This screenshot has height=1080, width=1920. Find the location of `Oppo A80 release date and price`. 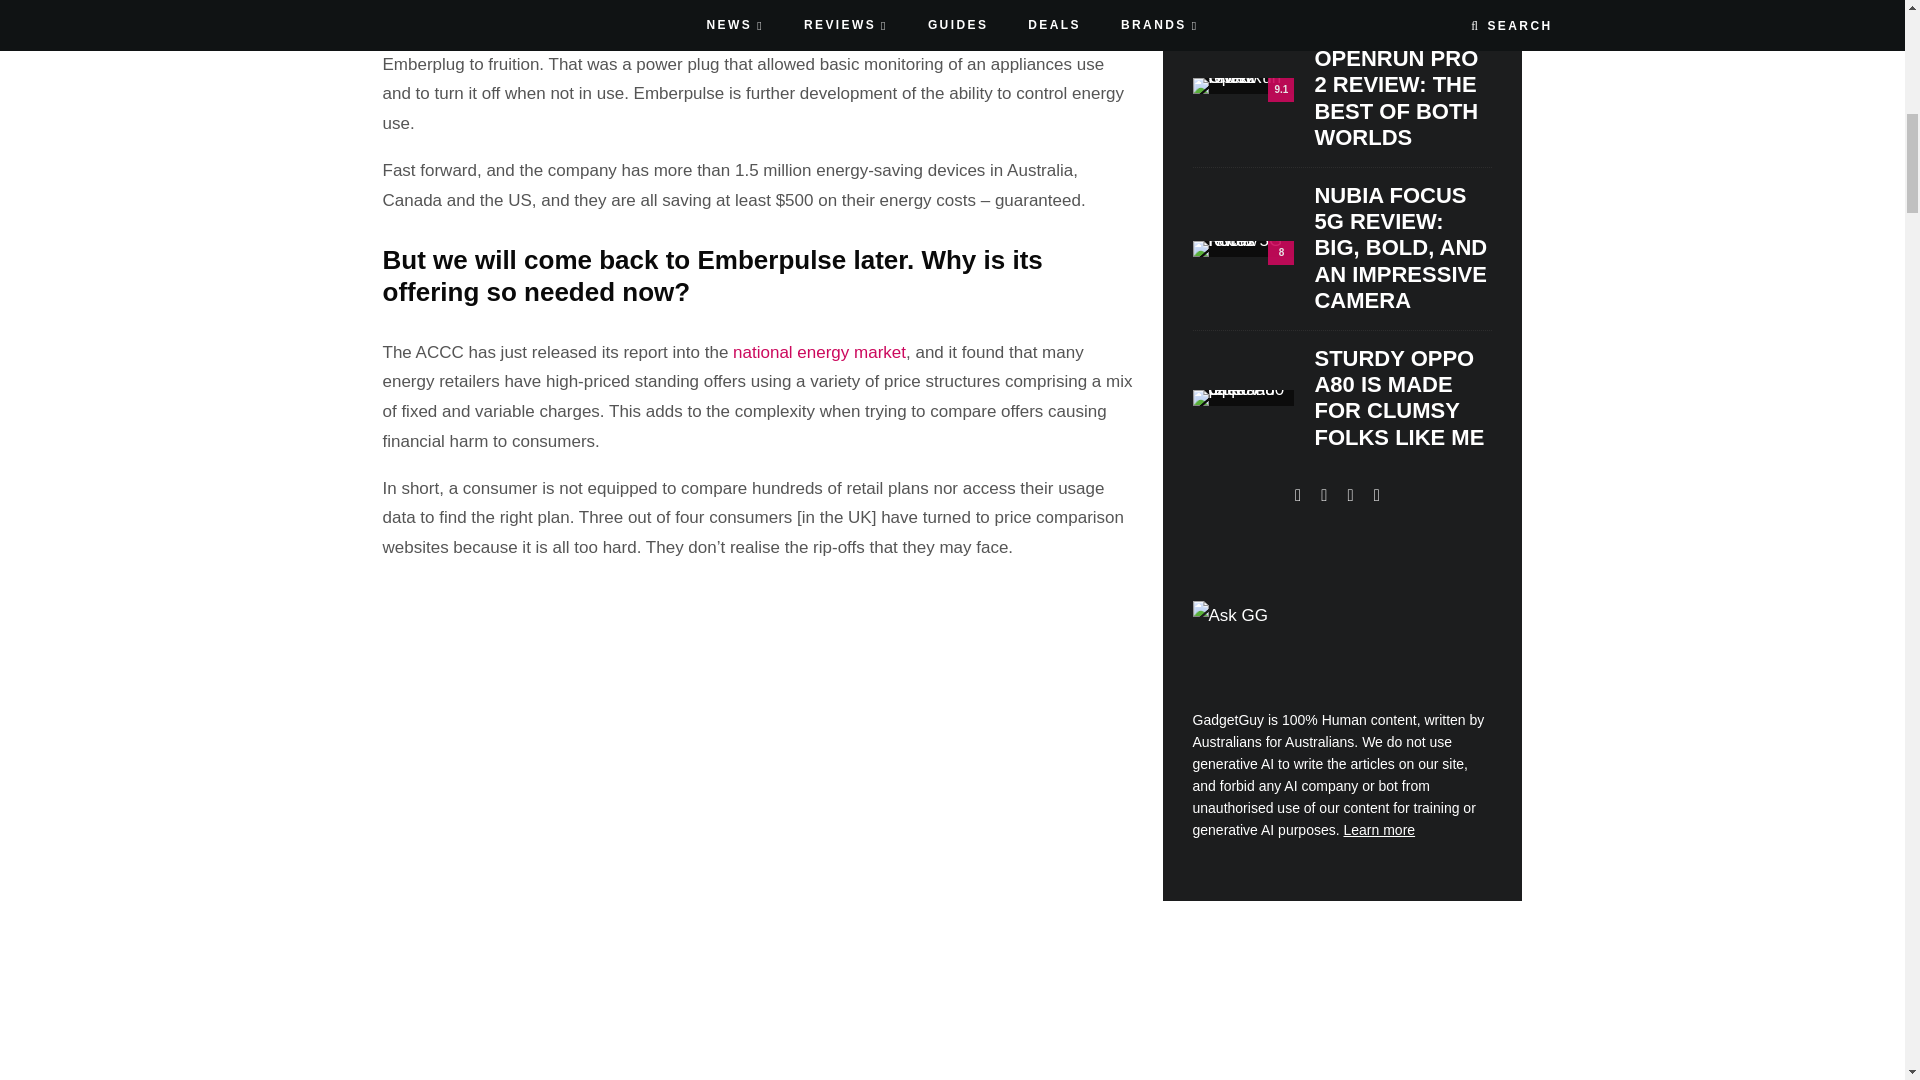

Oppo A80 release date and price is located at coordinates (1243, 398).